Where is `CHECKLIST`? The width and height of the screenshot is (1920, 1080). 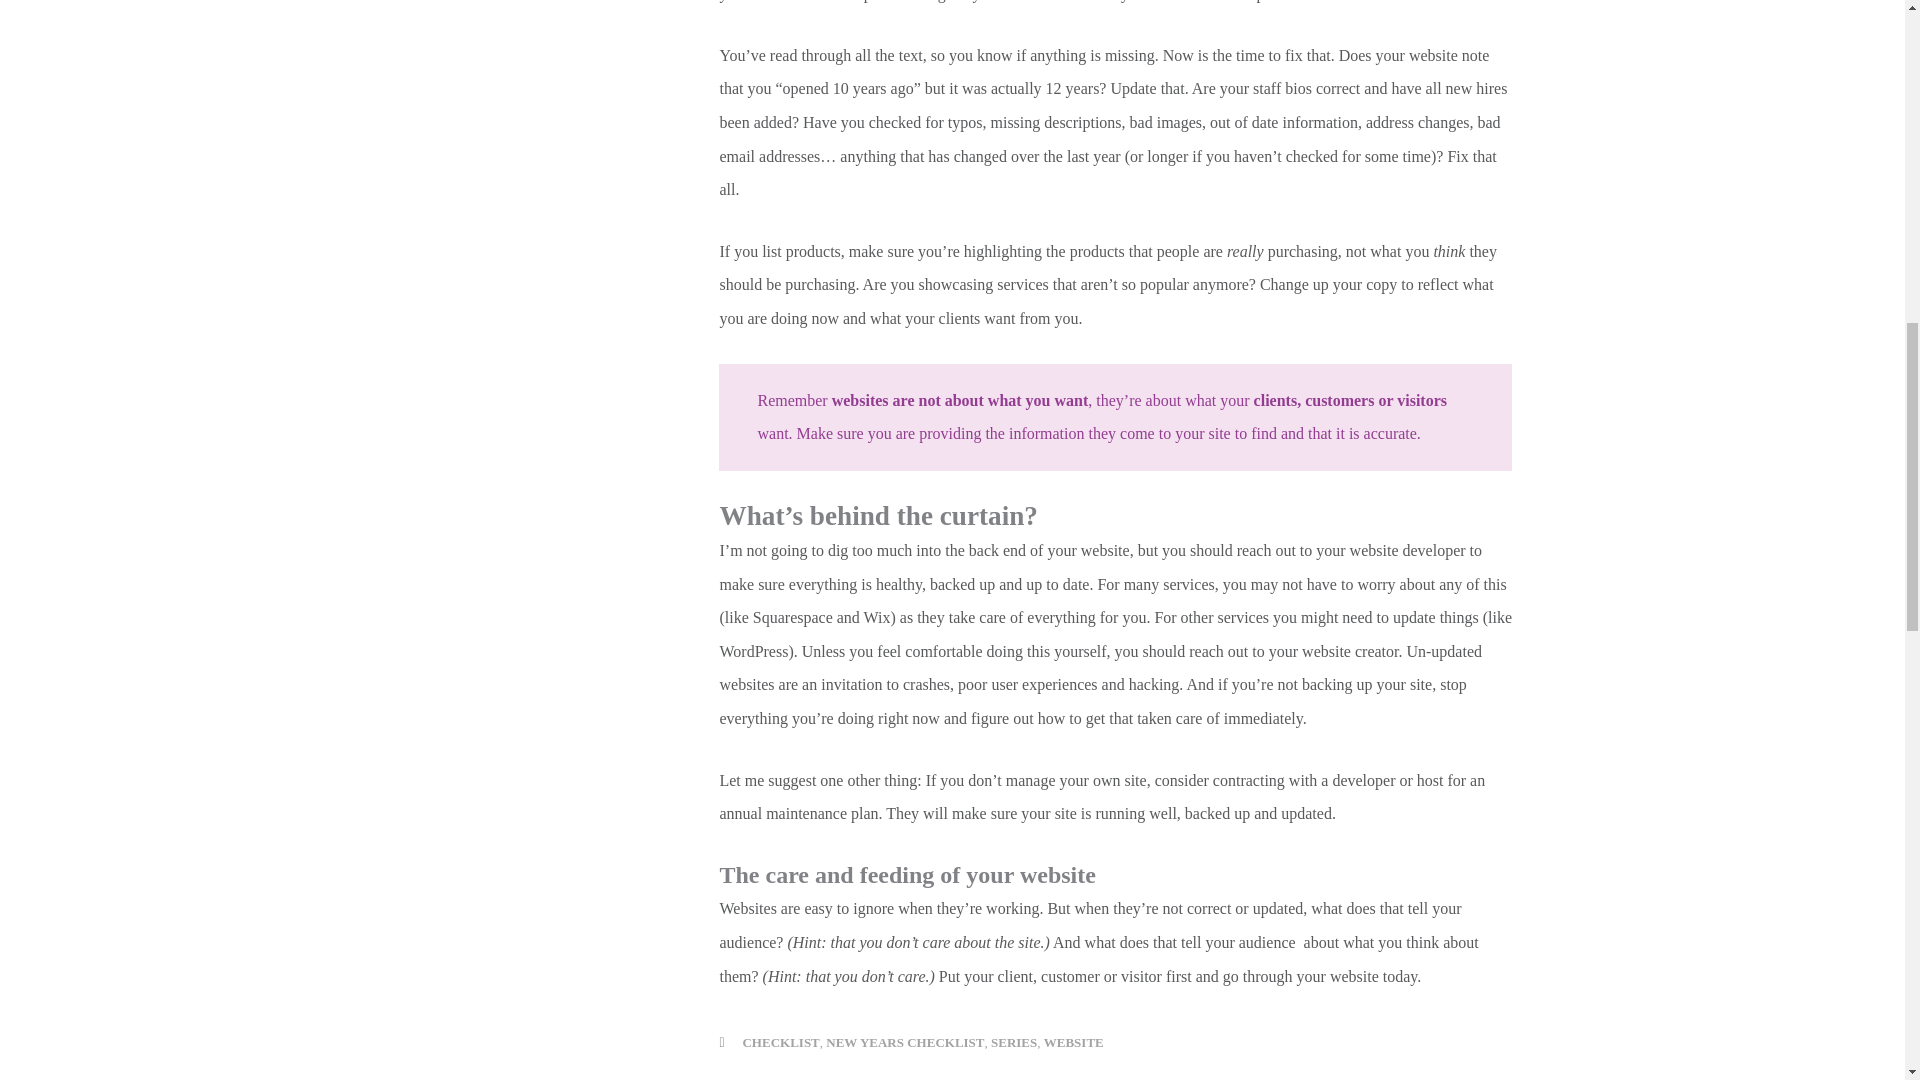
CHECKLIST is located at coordinates (780, 1042).